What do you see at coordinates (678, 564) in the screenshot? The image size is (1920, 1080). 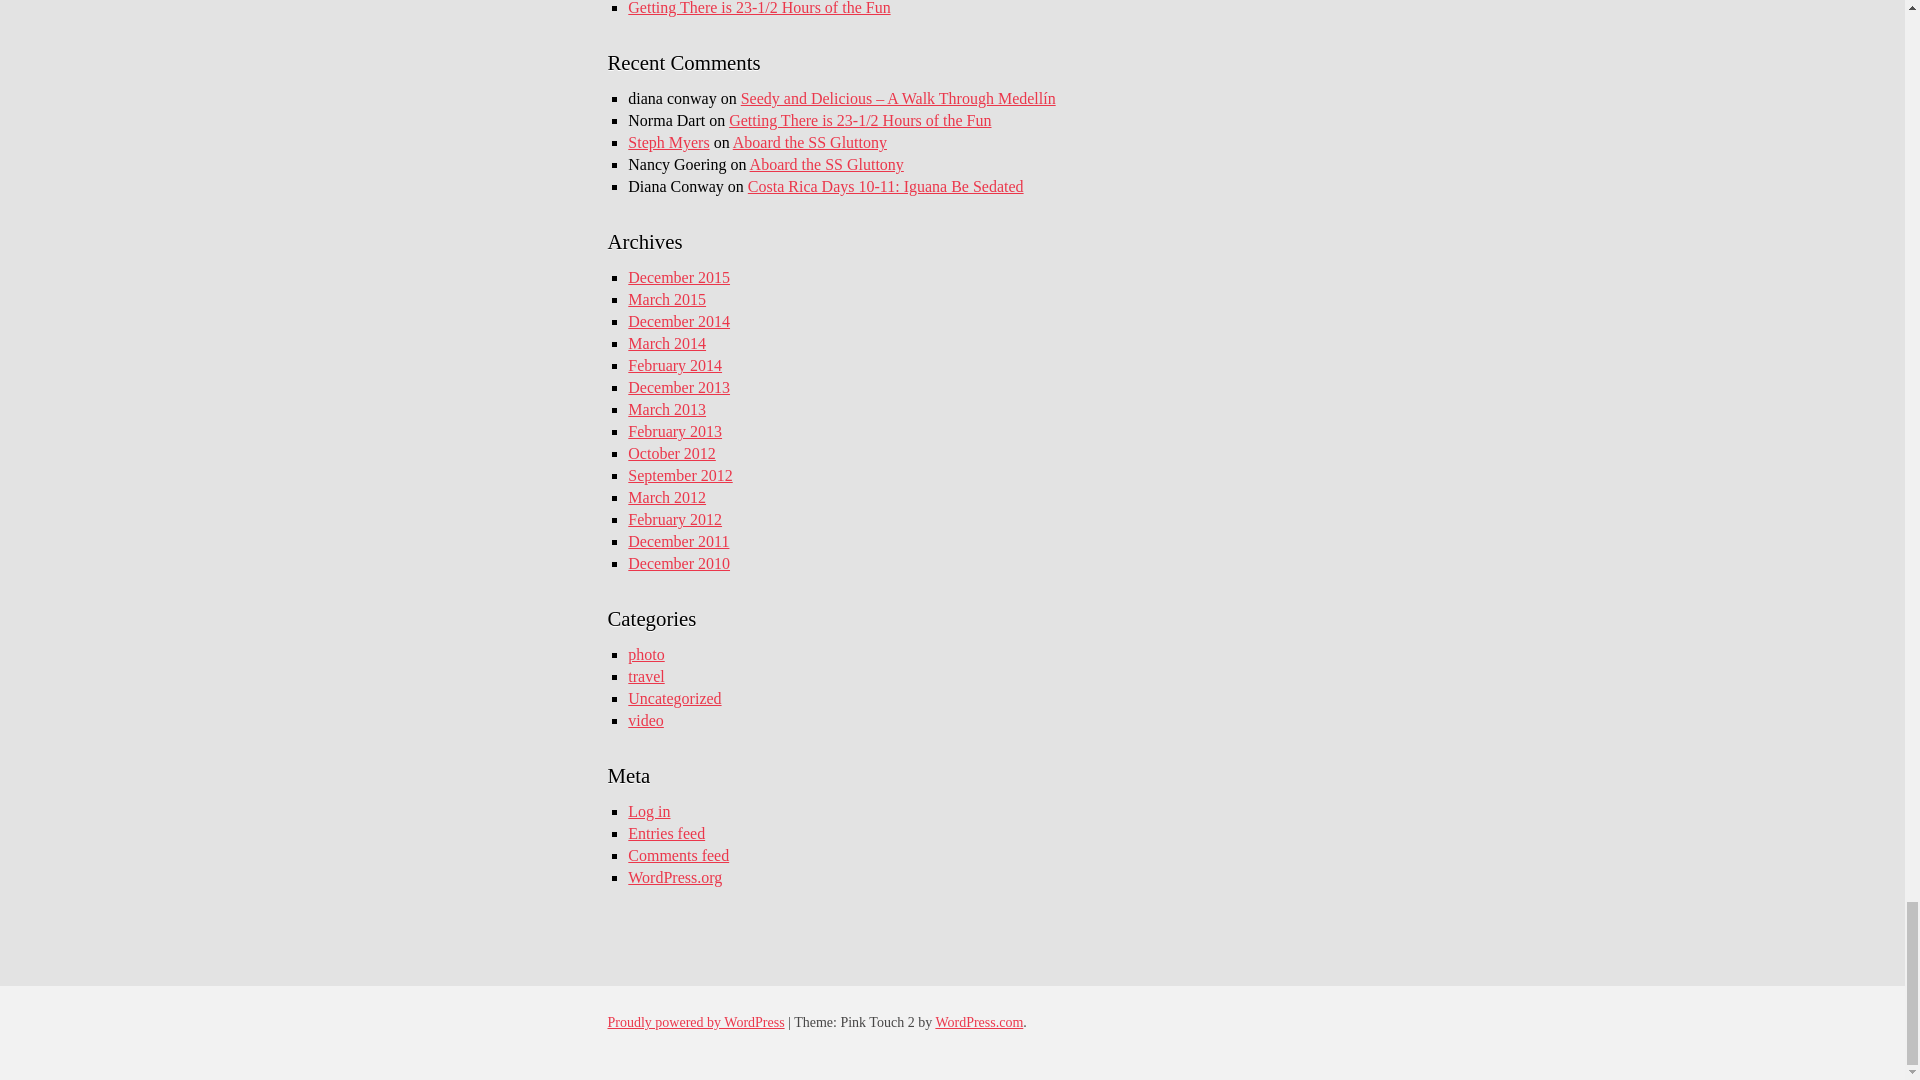 I see `December 2010` at bounding box center [678, 564].